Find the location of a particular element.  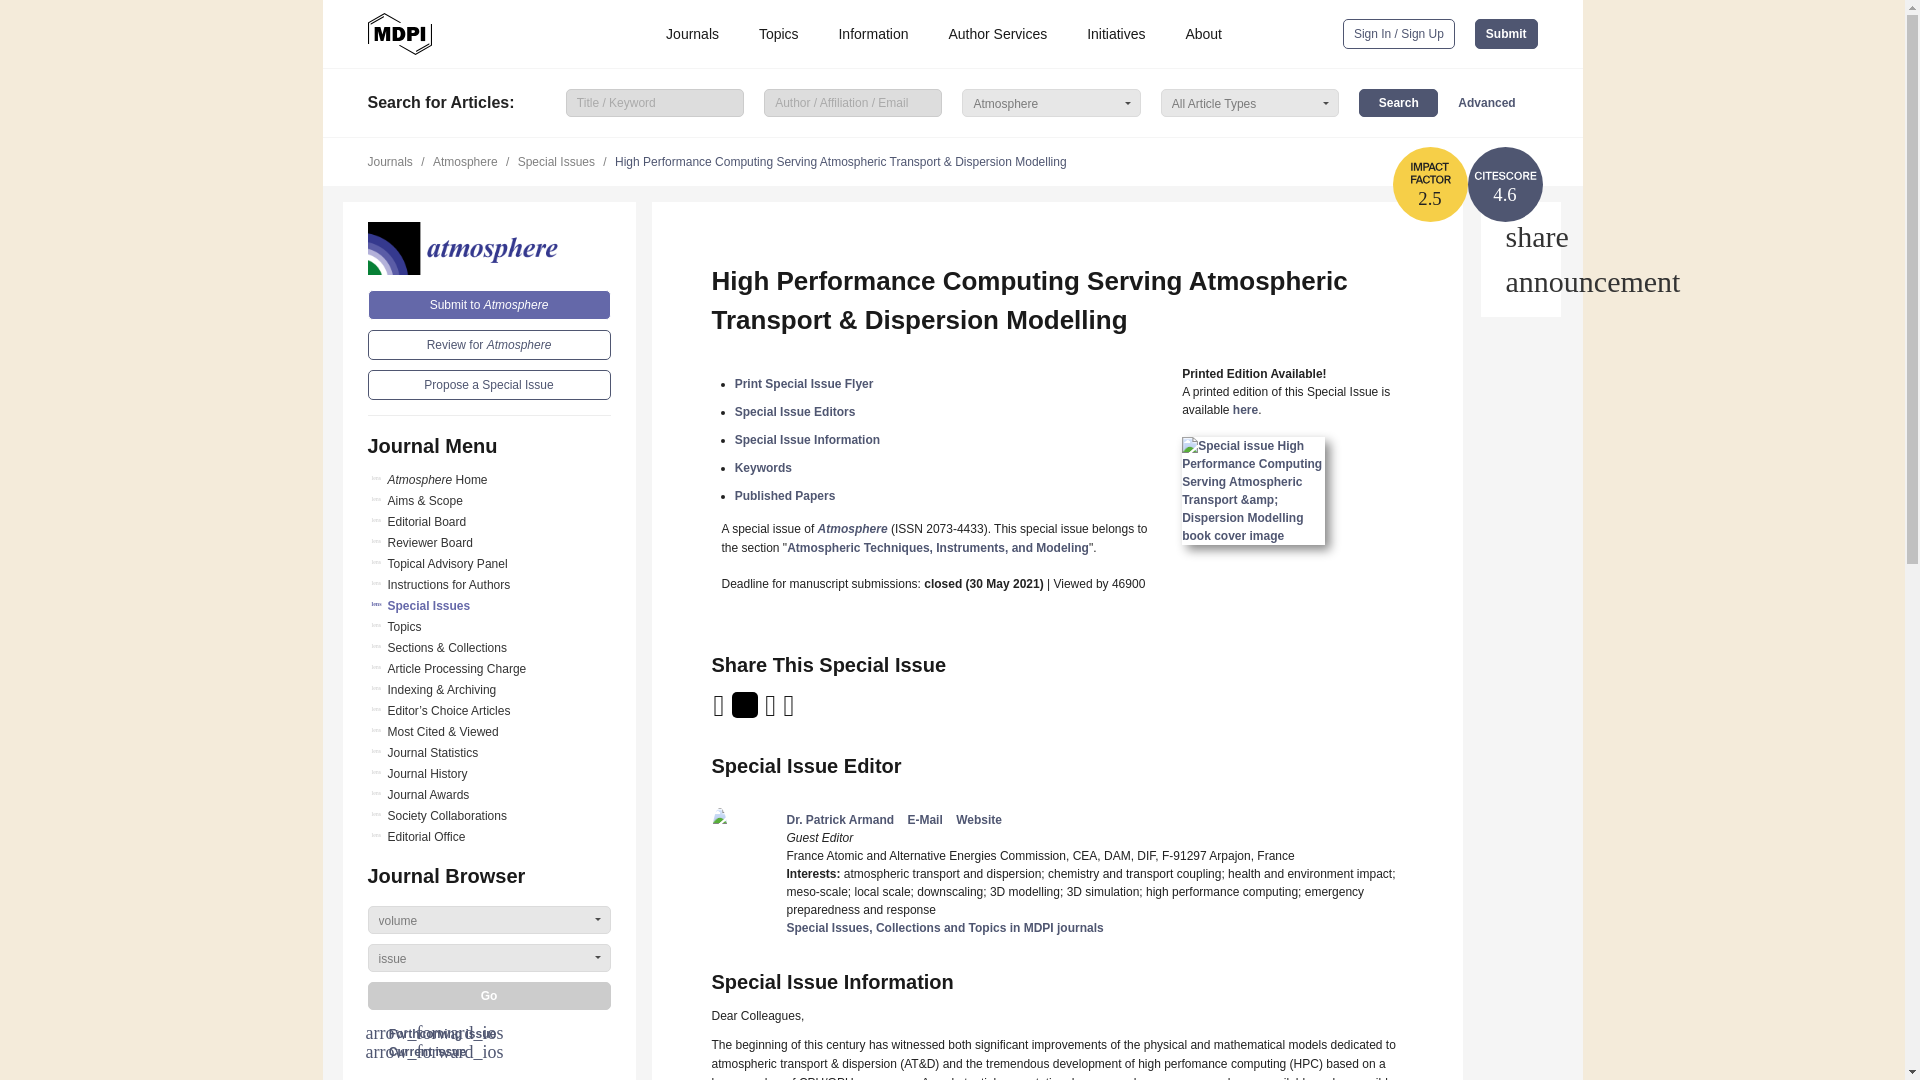

Wechat is located at coordinates (814, 712).